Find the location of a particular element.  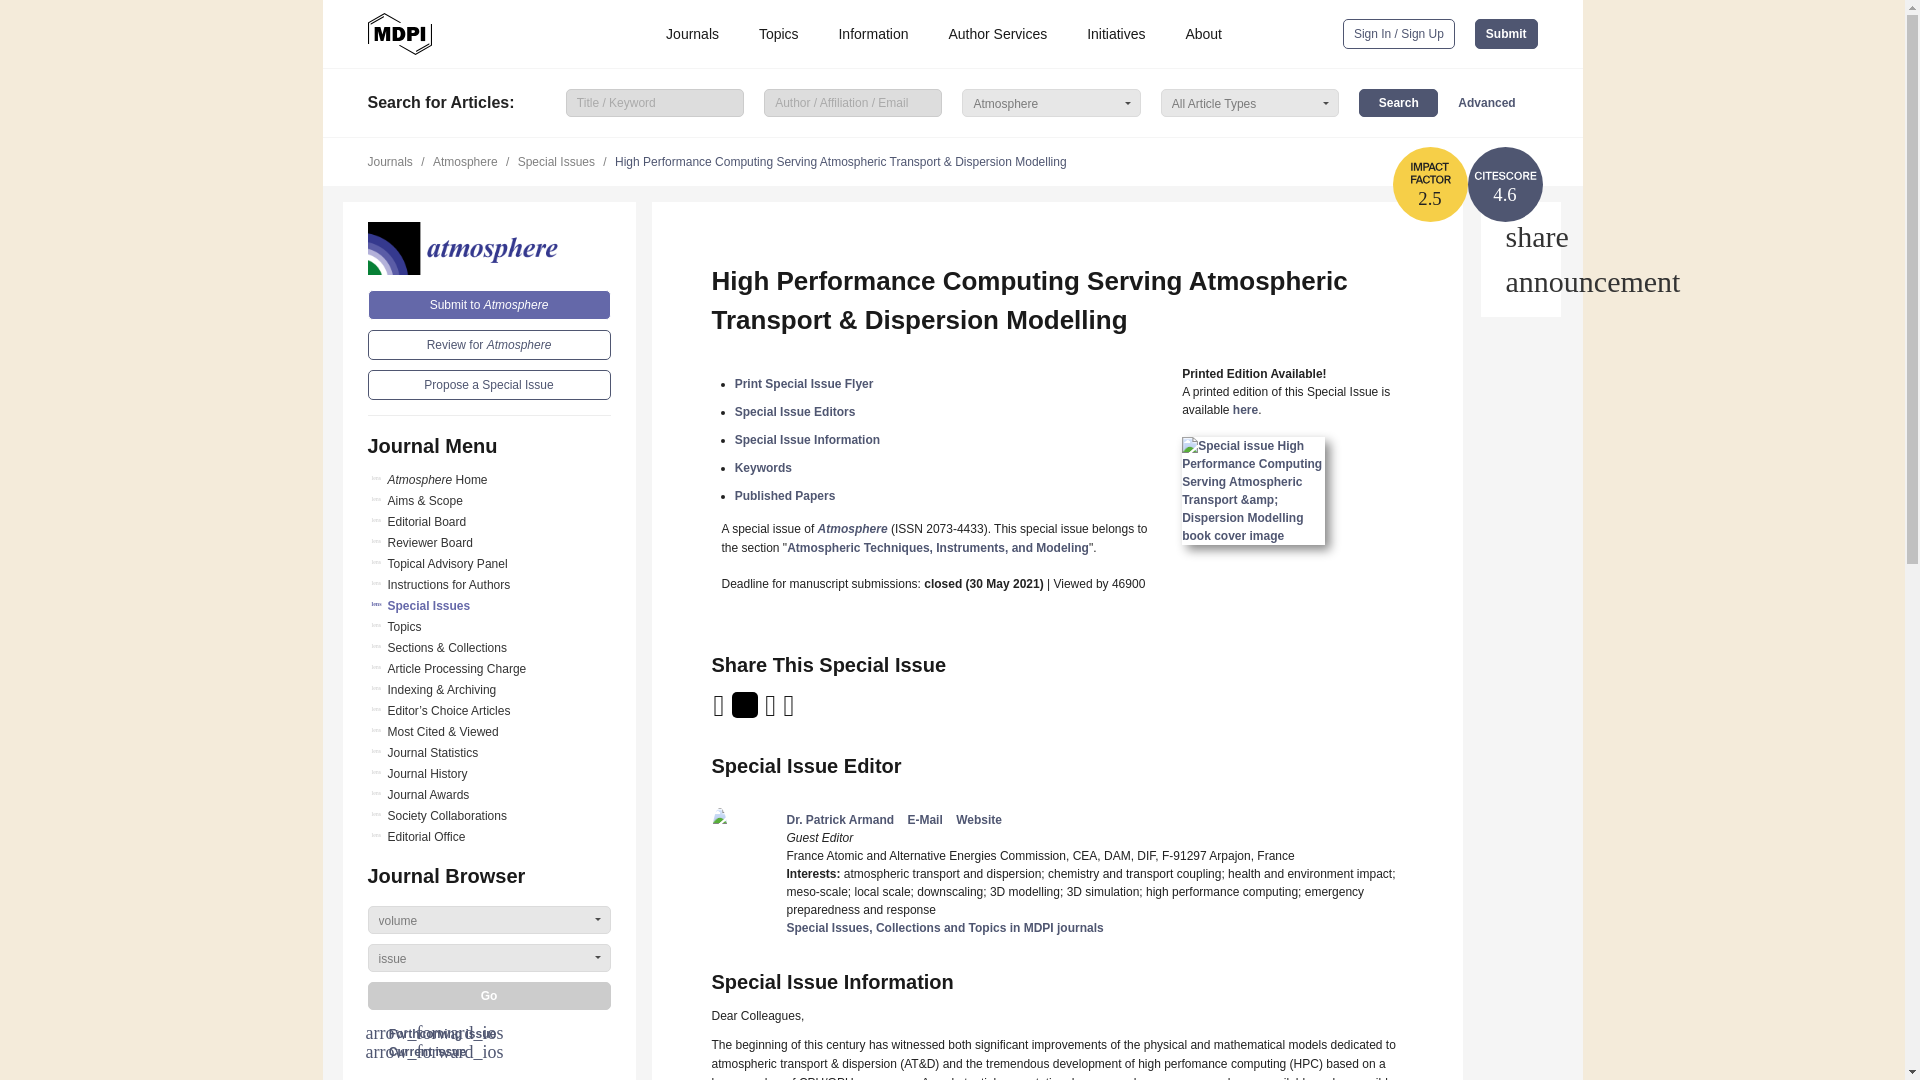

Wechat is located at coordinates (814, 712).